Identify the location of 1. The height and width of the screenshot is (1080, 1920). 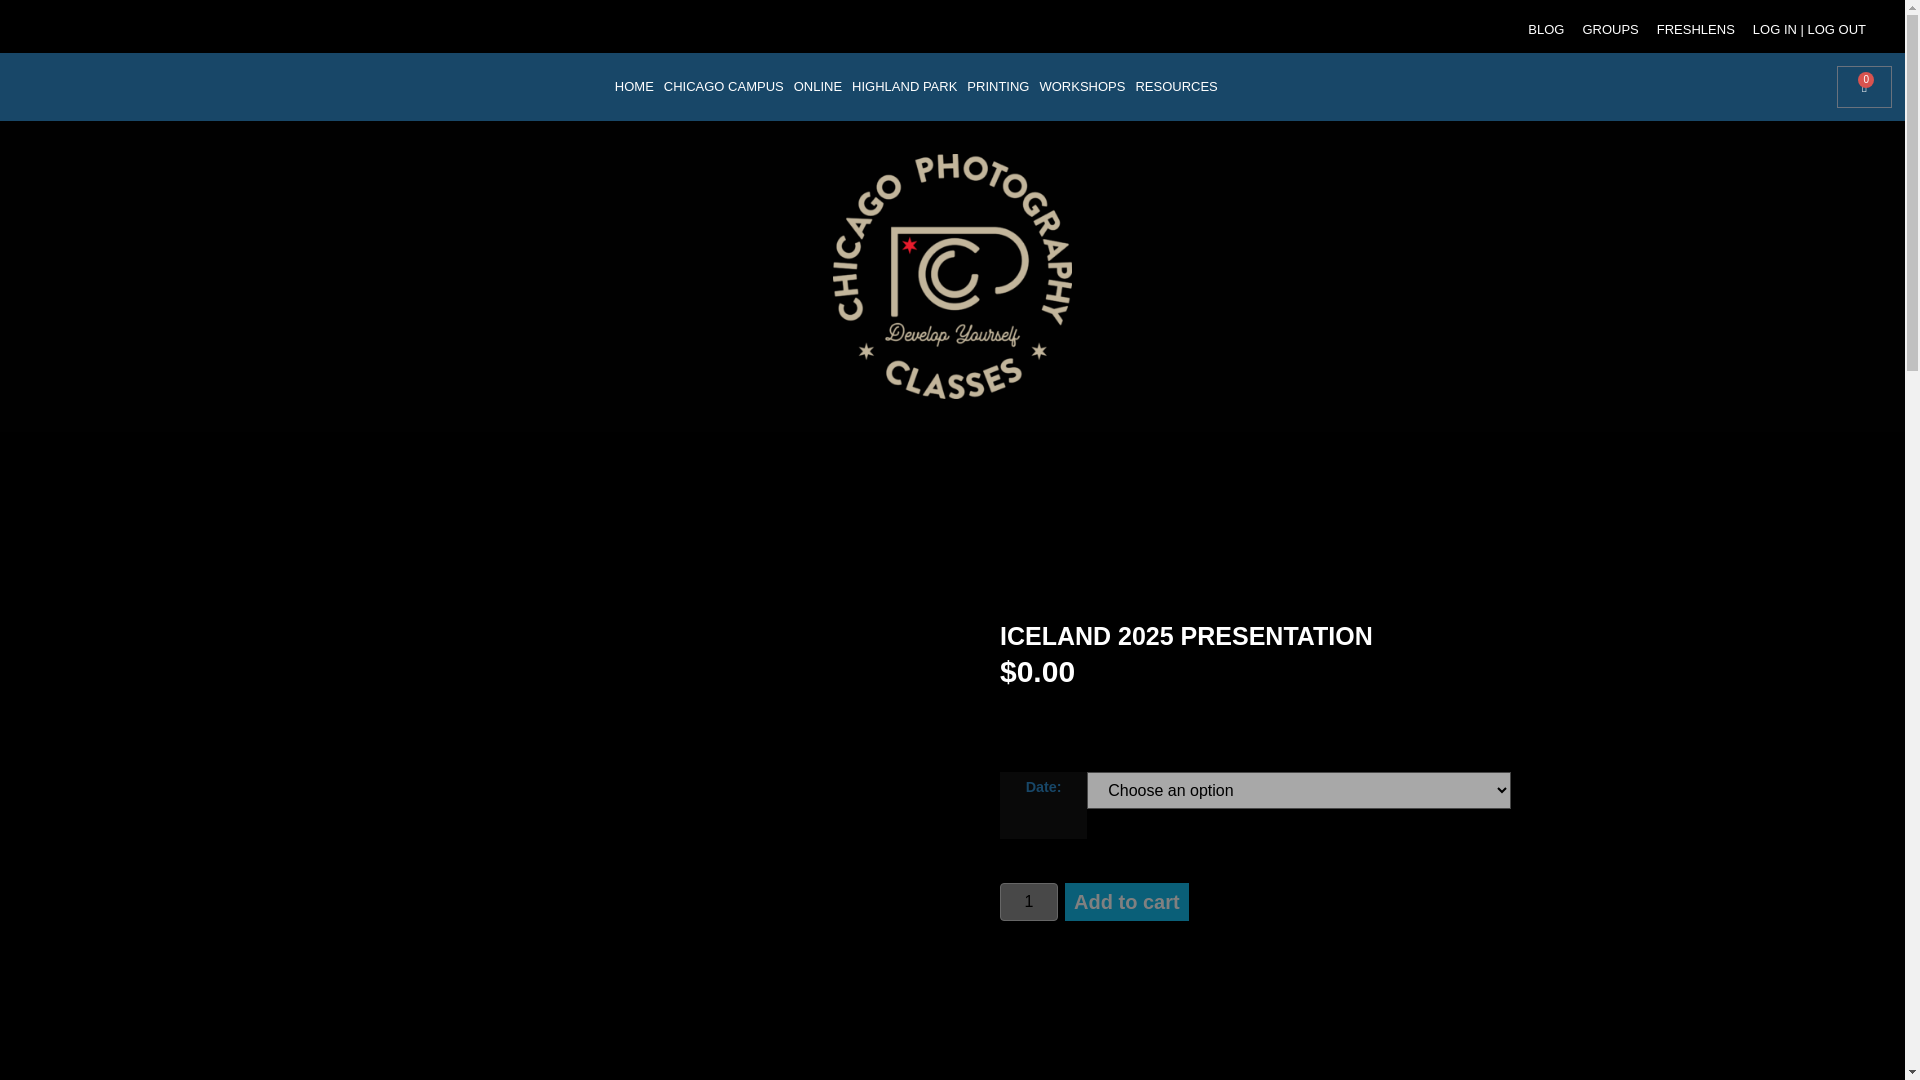
(1028, 902).